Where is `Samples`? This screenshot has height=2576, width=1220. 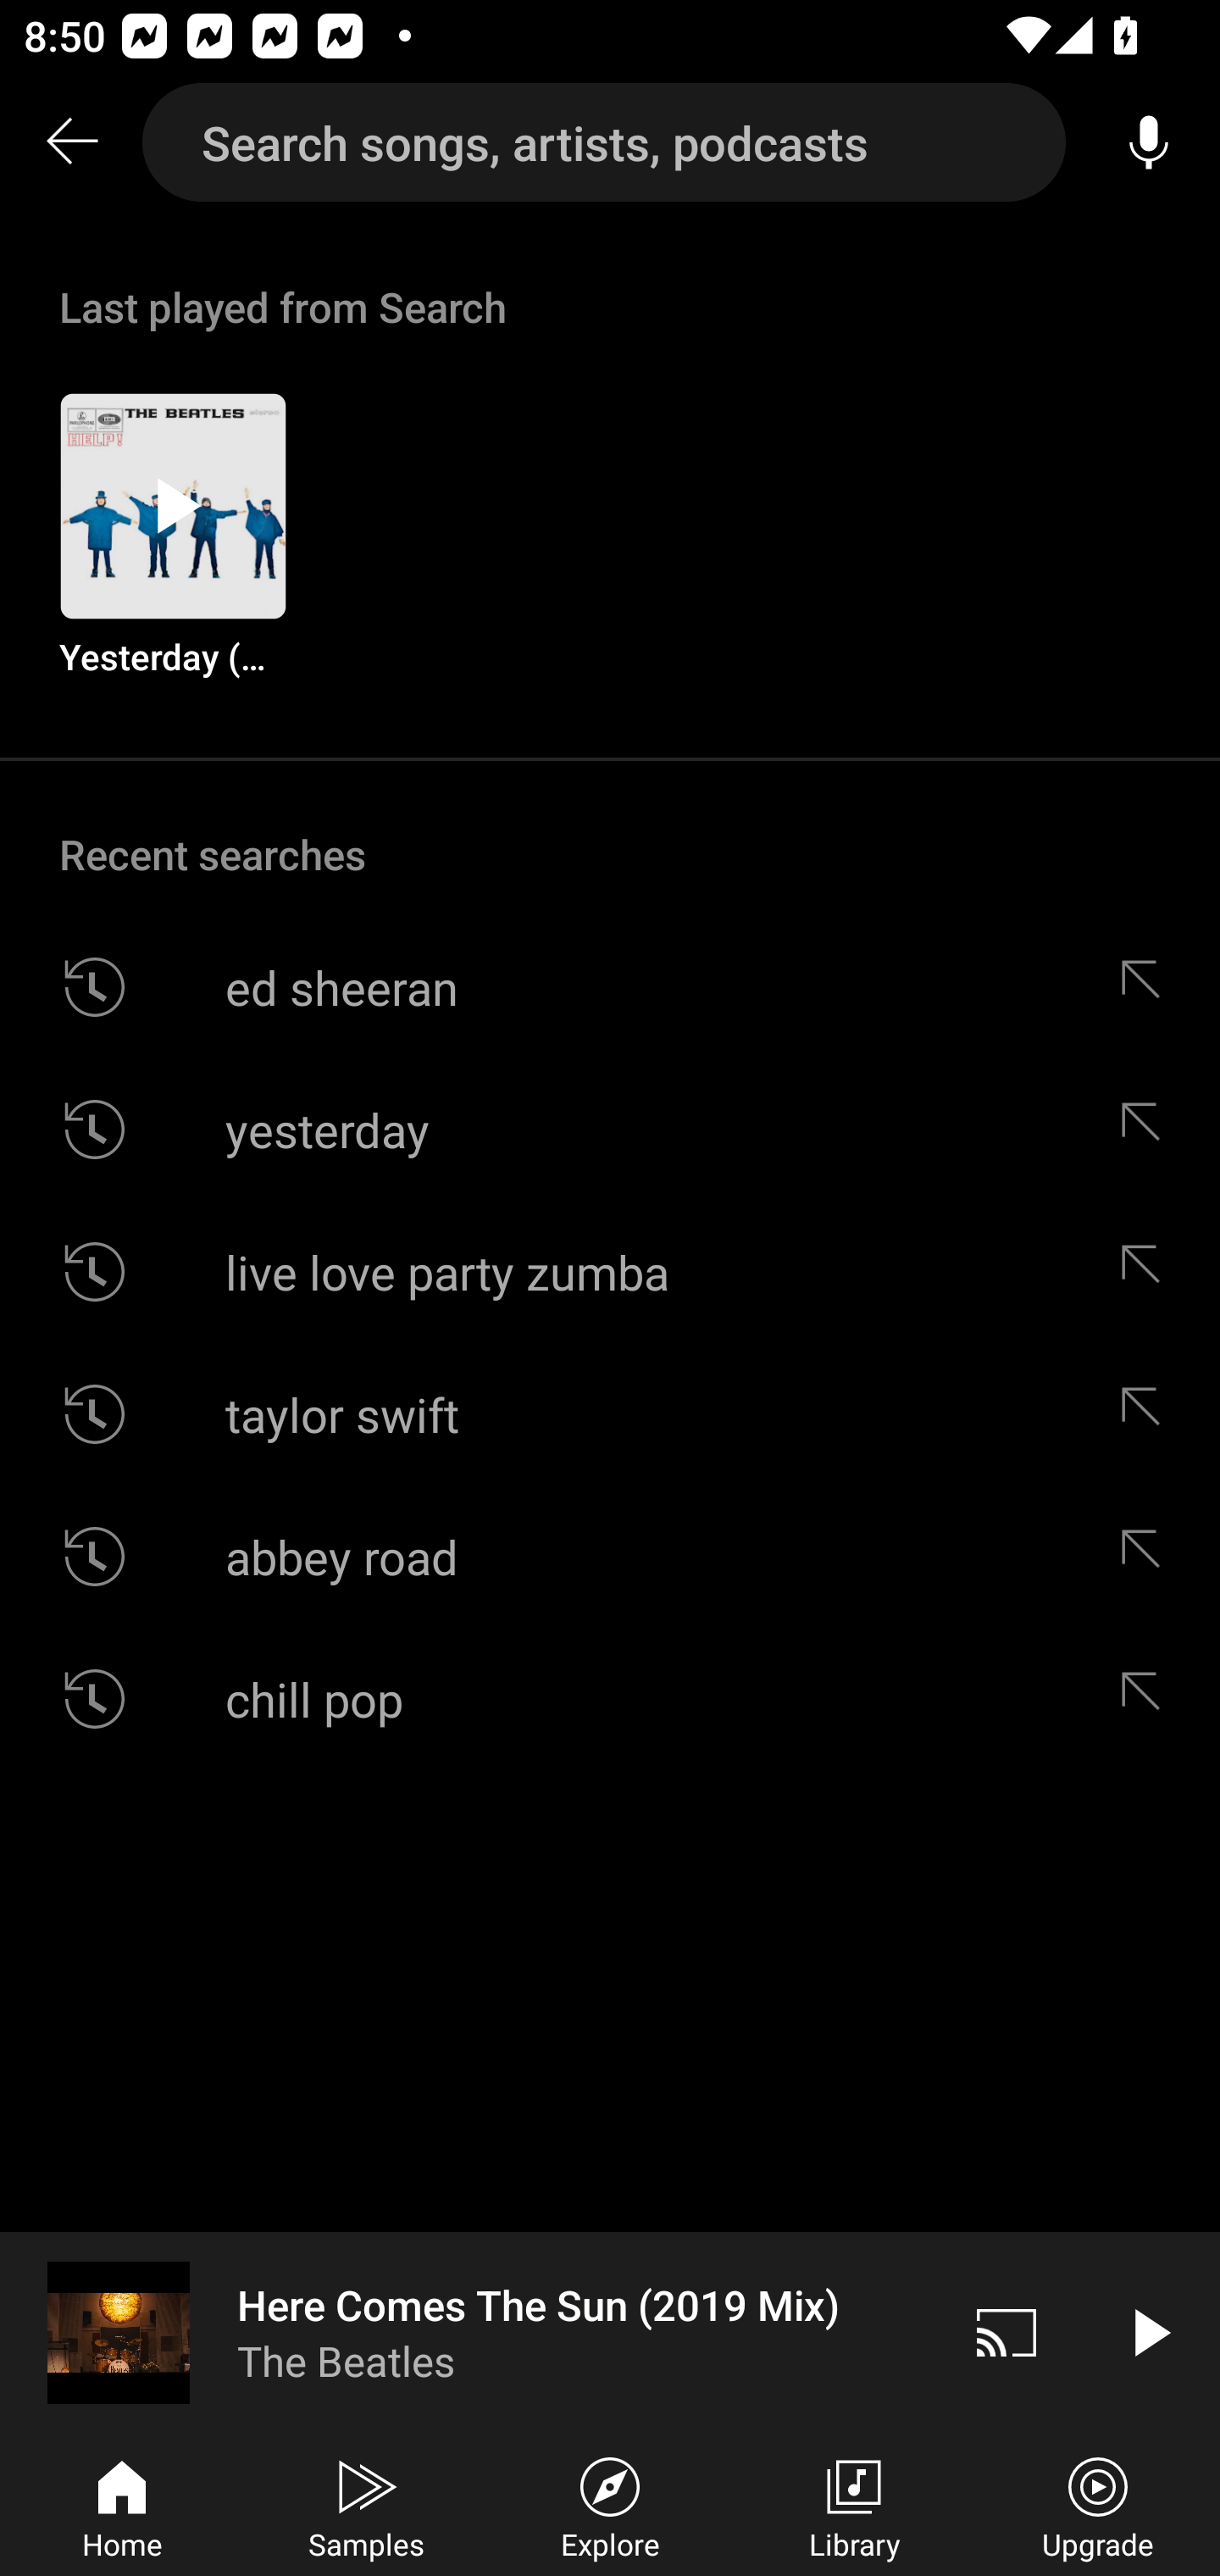 Samples is located at coordinates (366, 2505).